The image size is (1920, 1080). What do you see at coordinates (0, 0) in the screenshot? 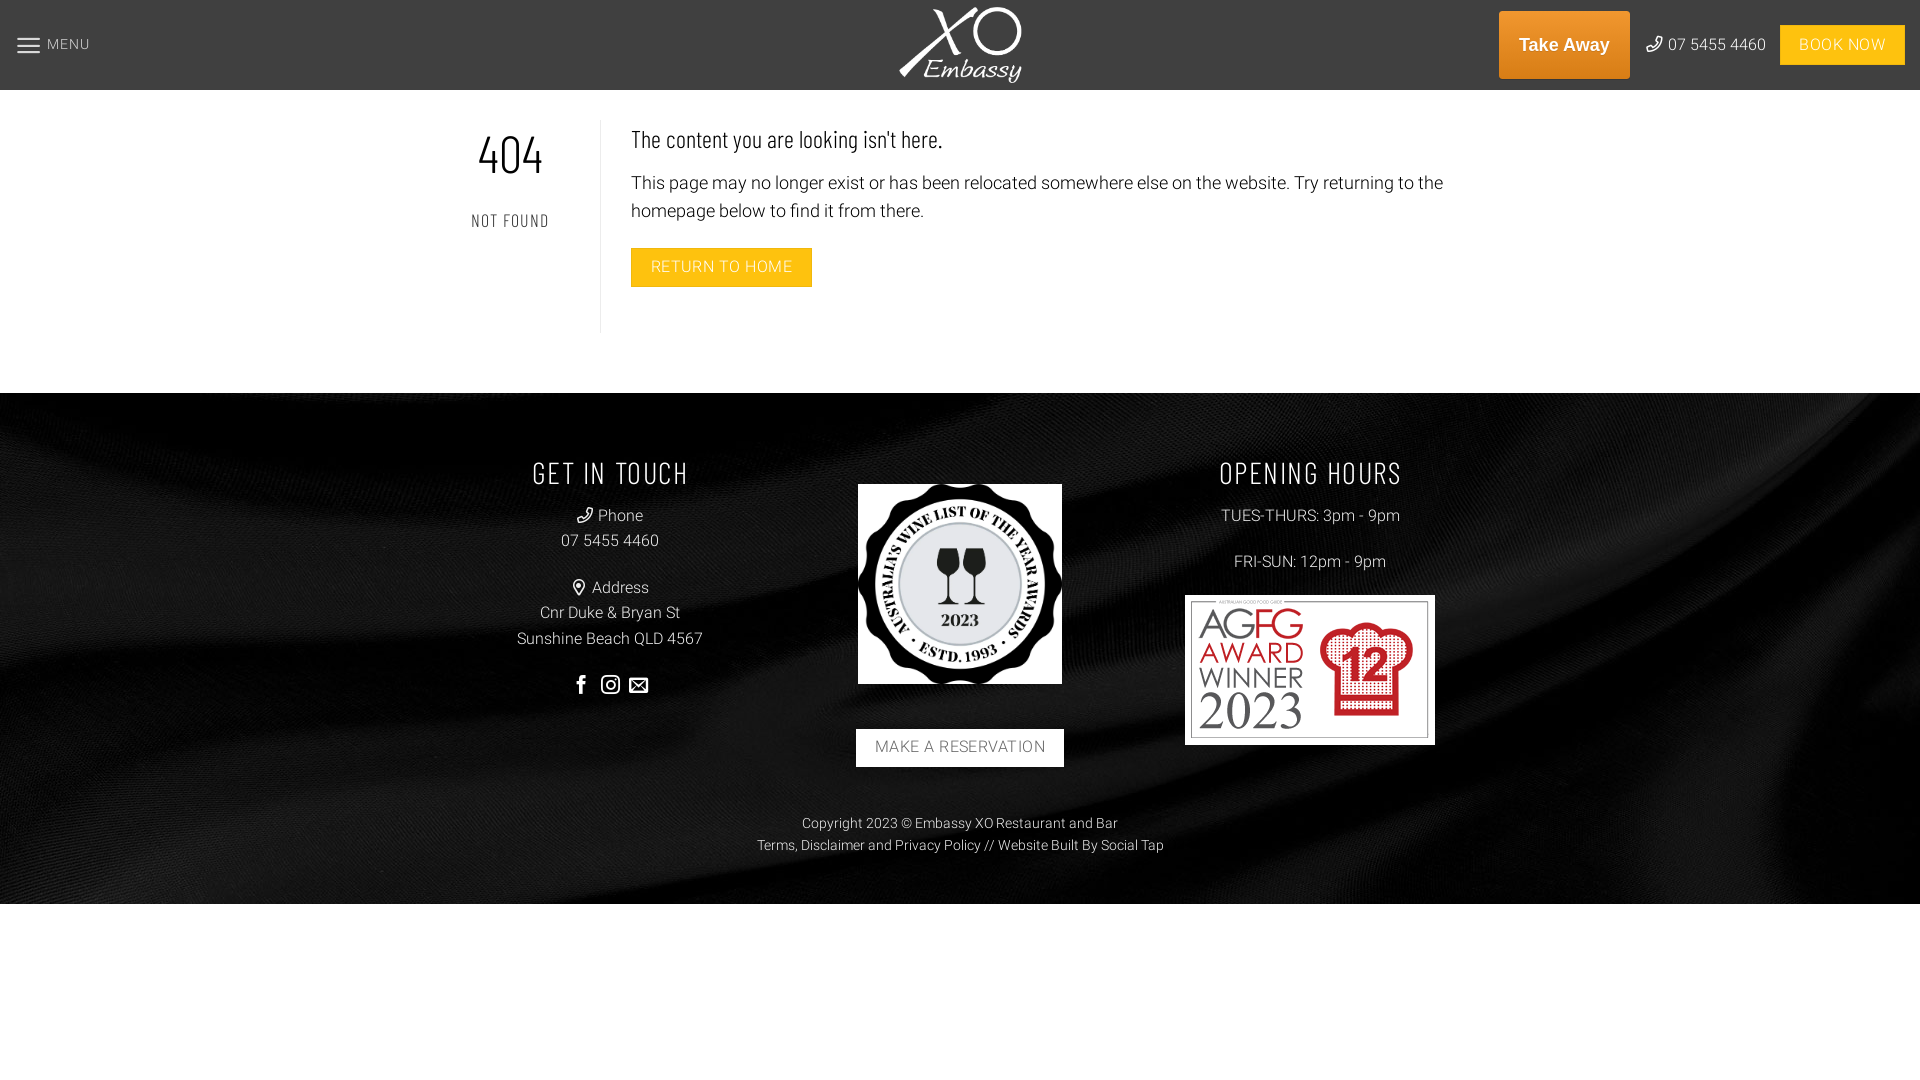
I see `Skip to content` at bounding box center [0, 0].